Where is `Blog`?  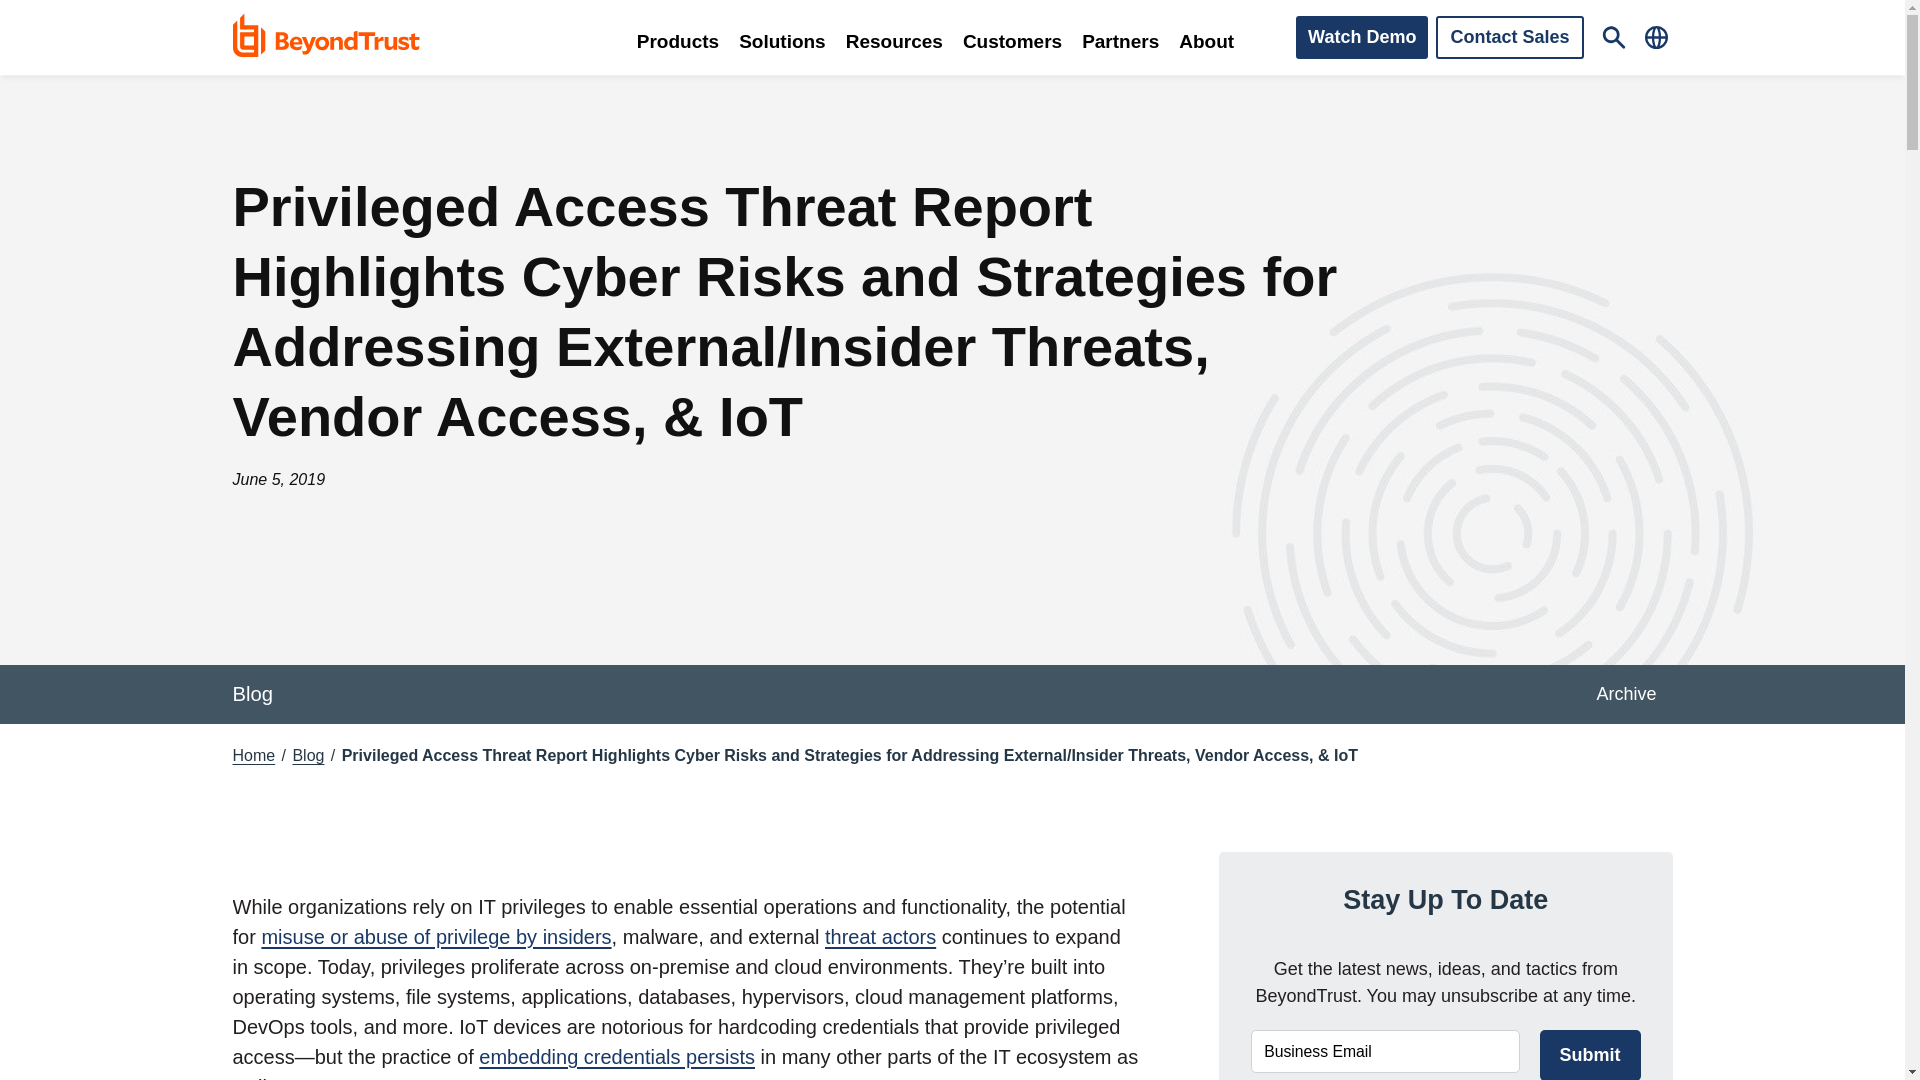
Blog is located at coordinates (308, 756).